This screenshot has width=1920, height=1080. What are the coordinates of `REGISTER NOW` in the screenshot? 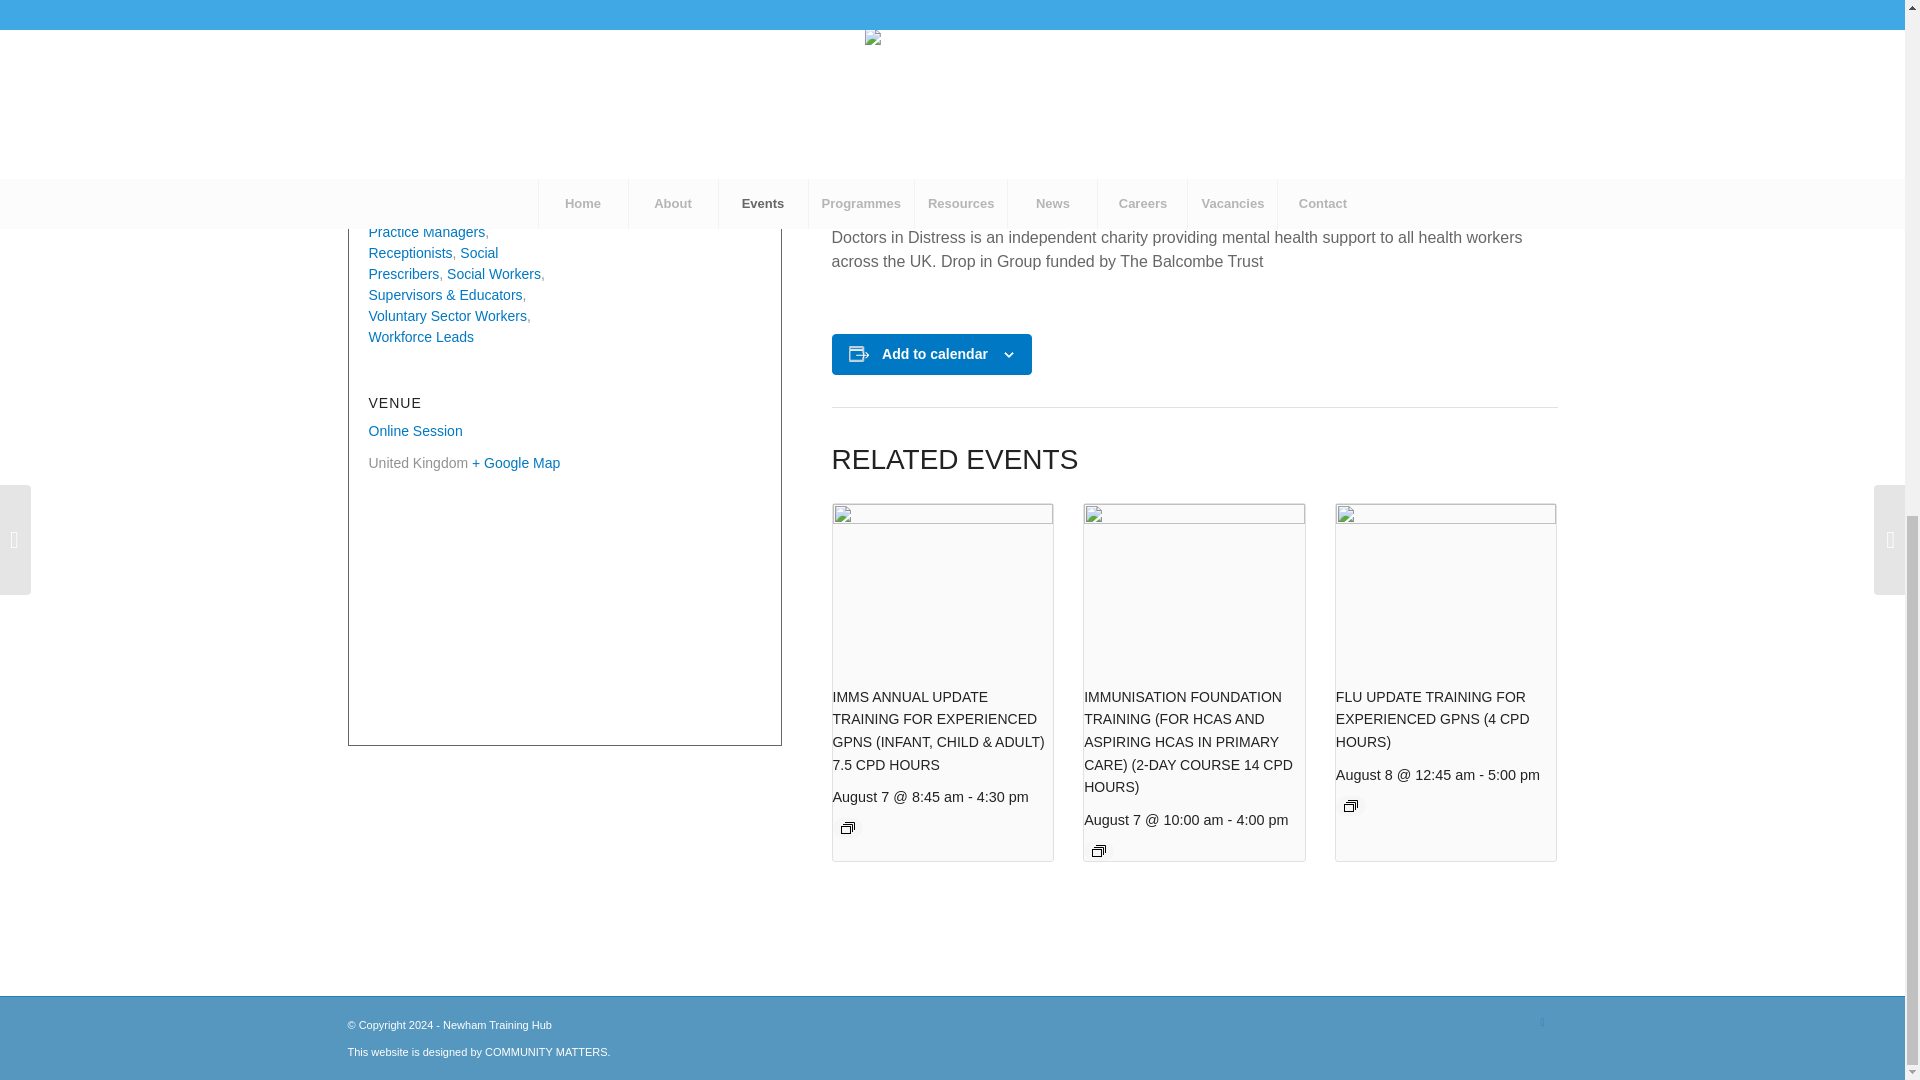 It's located at (894, 198).